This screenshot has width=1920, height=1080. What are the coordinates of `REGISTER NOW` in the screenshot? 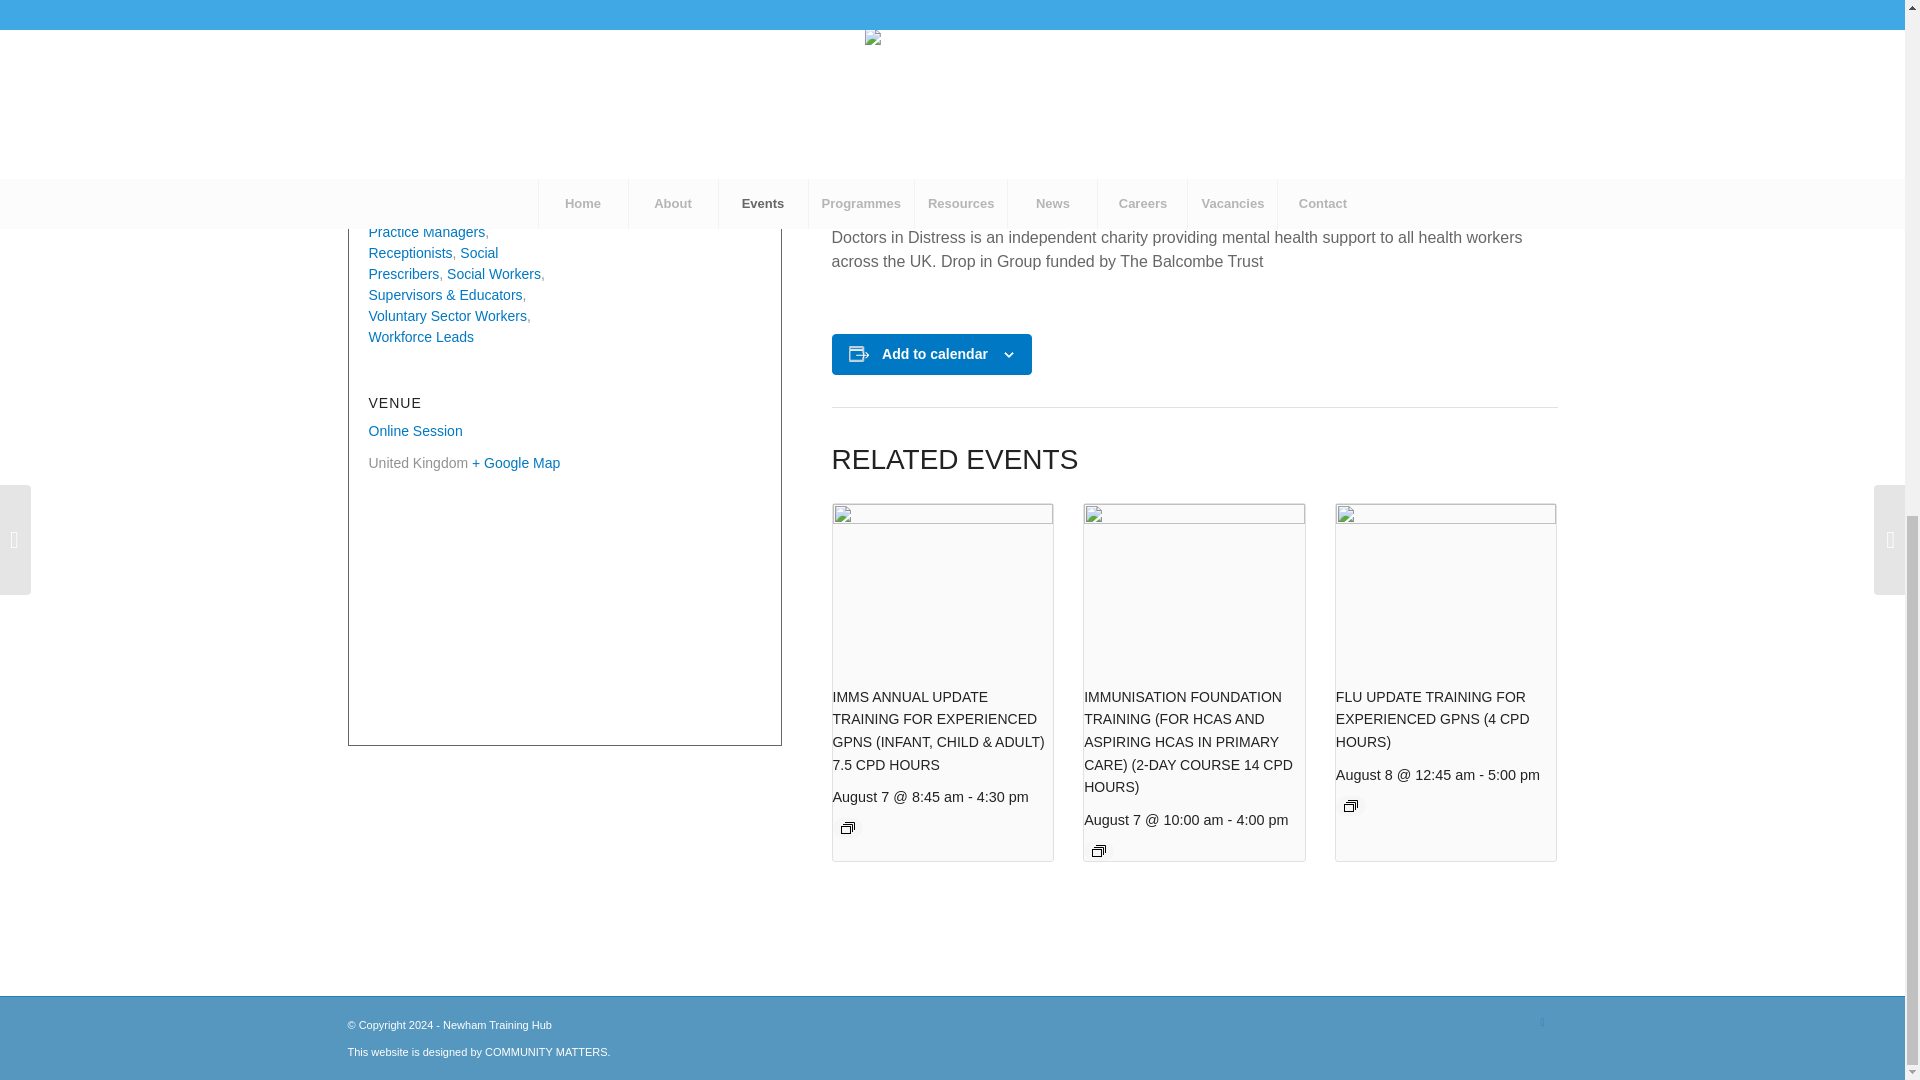 It's located at (894, 198).